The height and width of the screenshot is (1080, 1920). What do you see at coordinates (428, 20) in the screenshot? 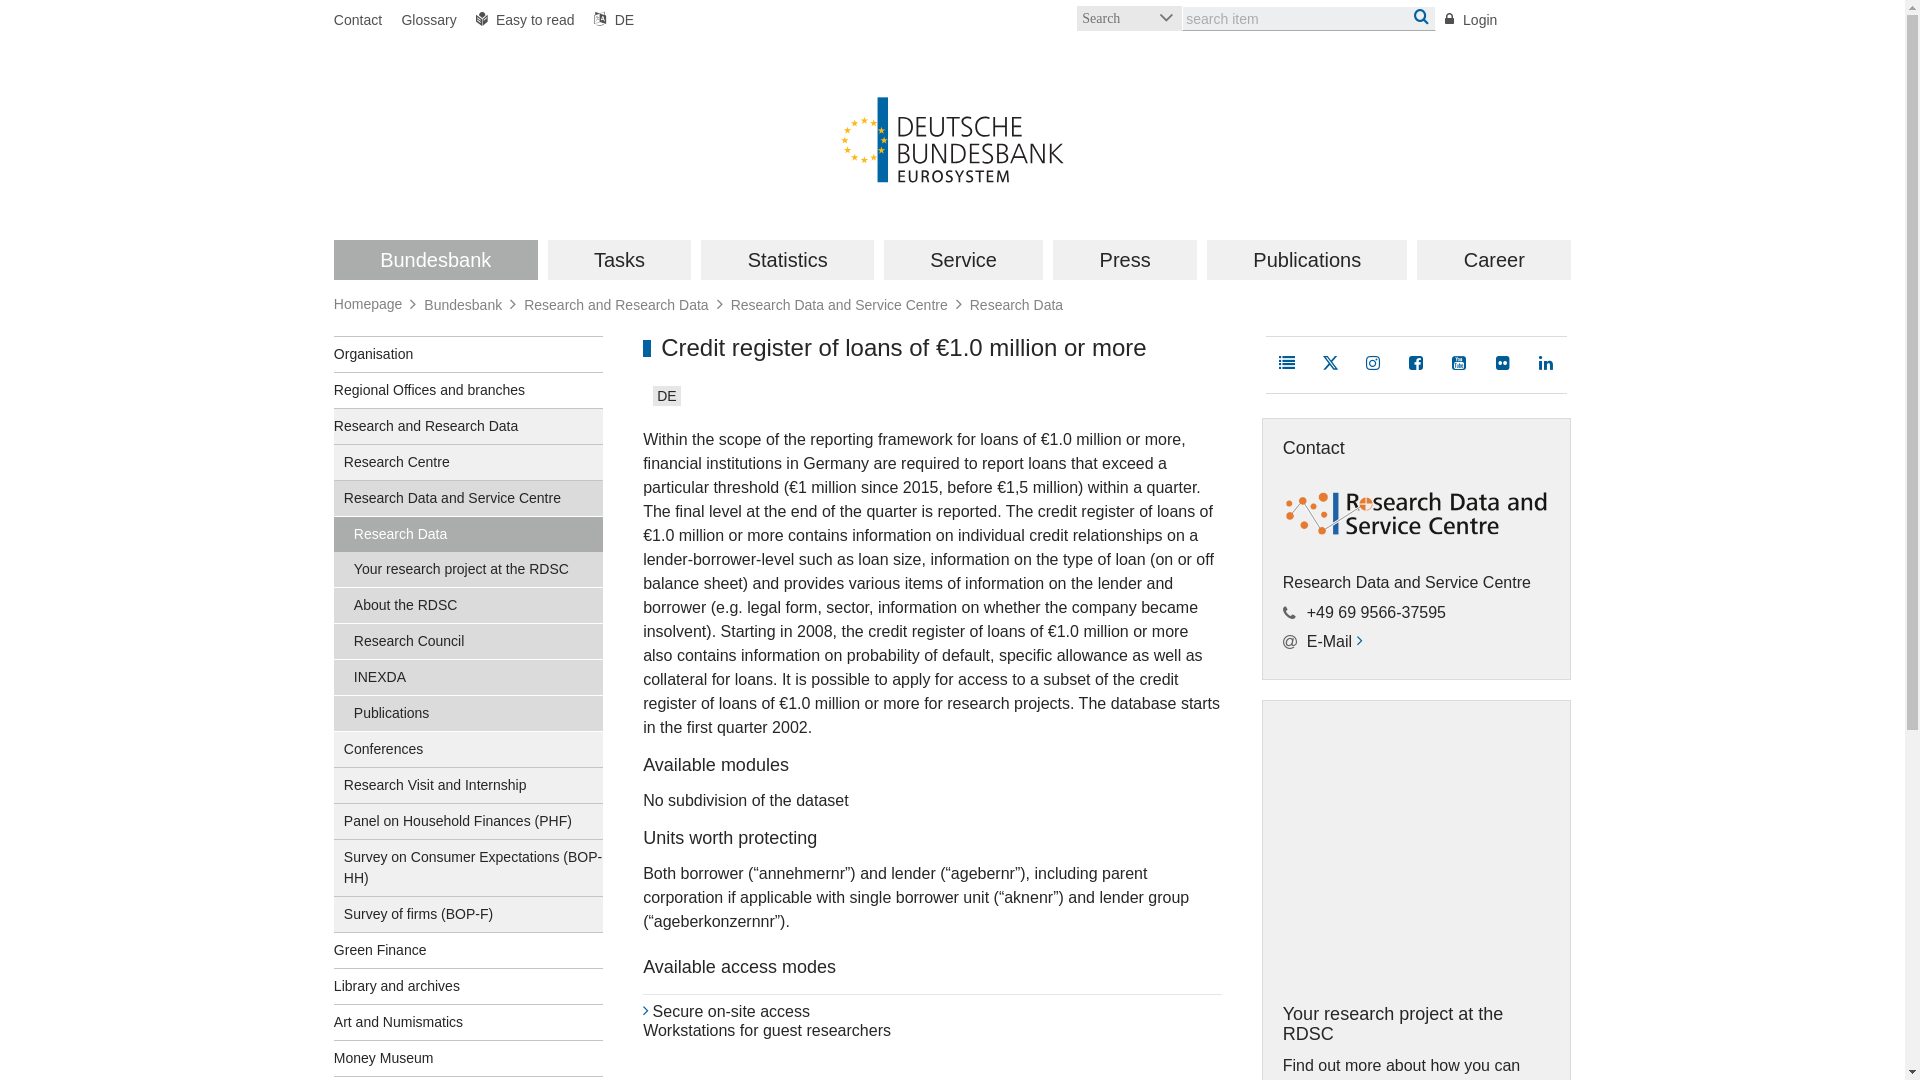
I see `Glossary` at bounding box center [428, 20].